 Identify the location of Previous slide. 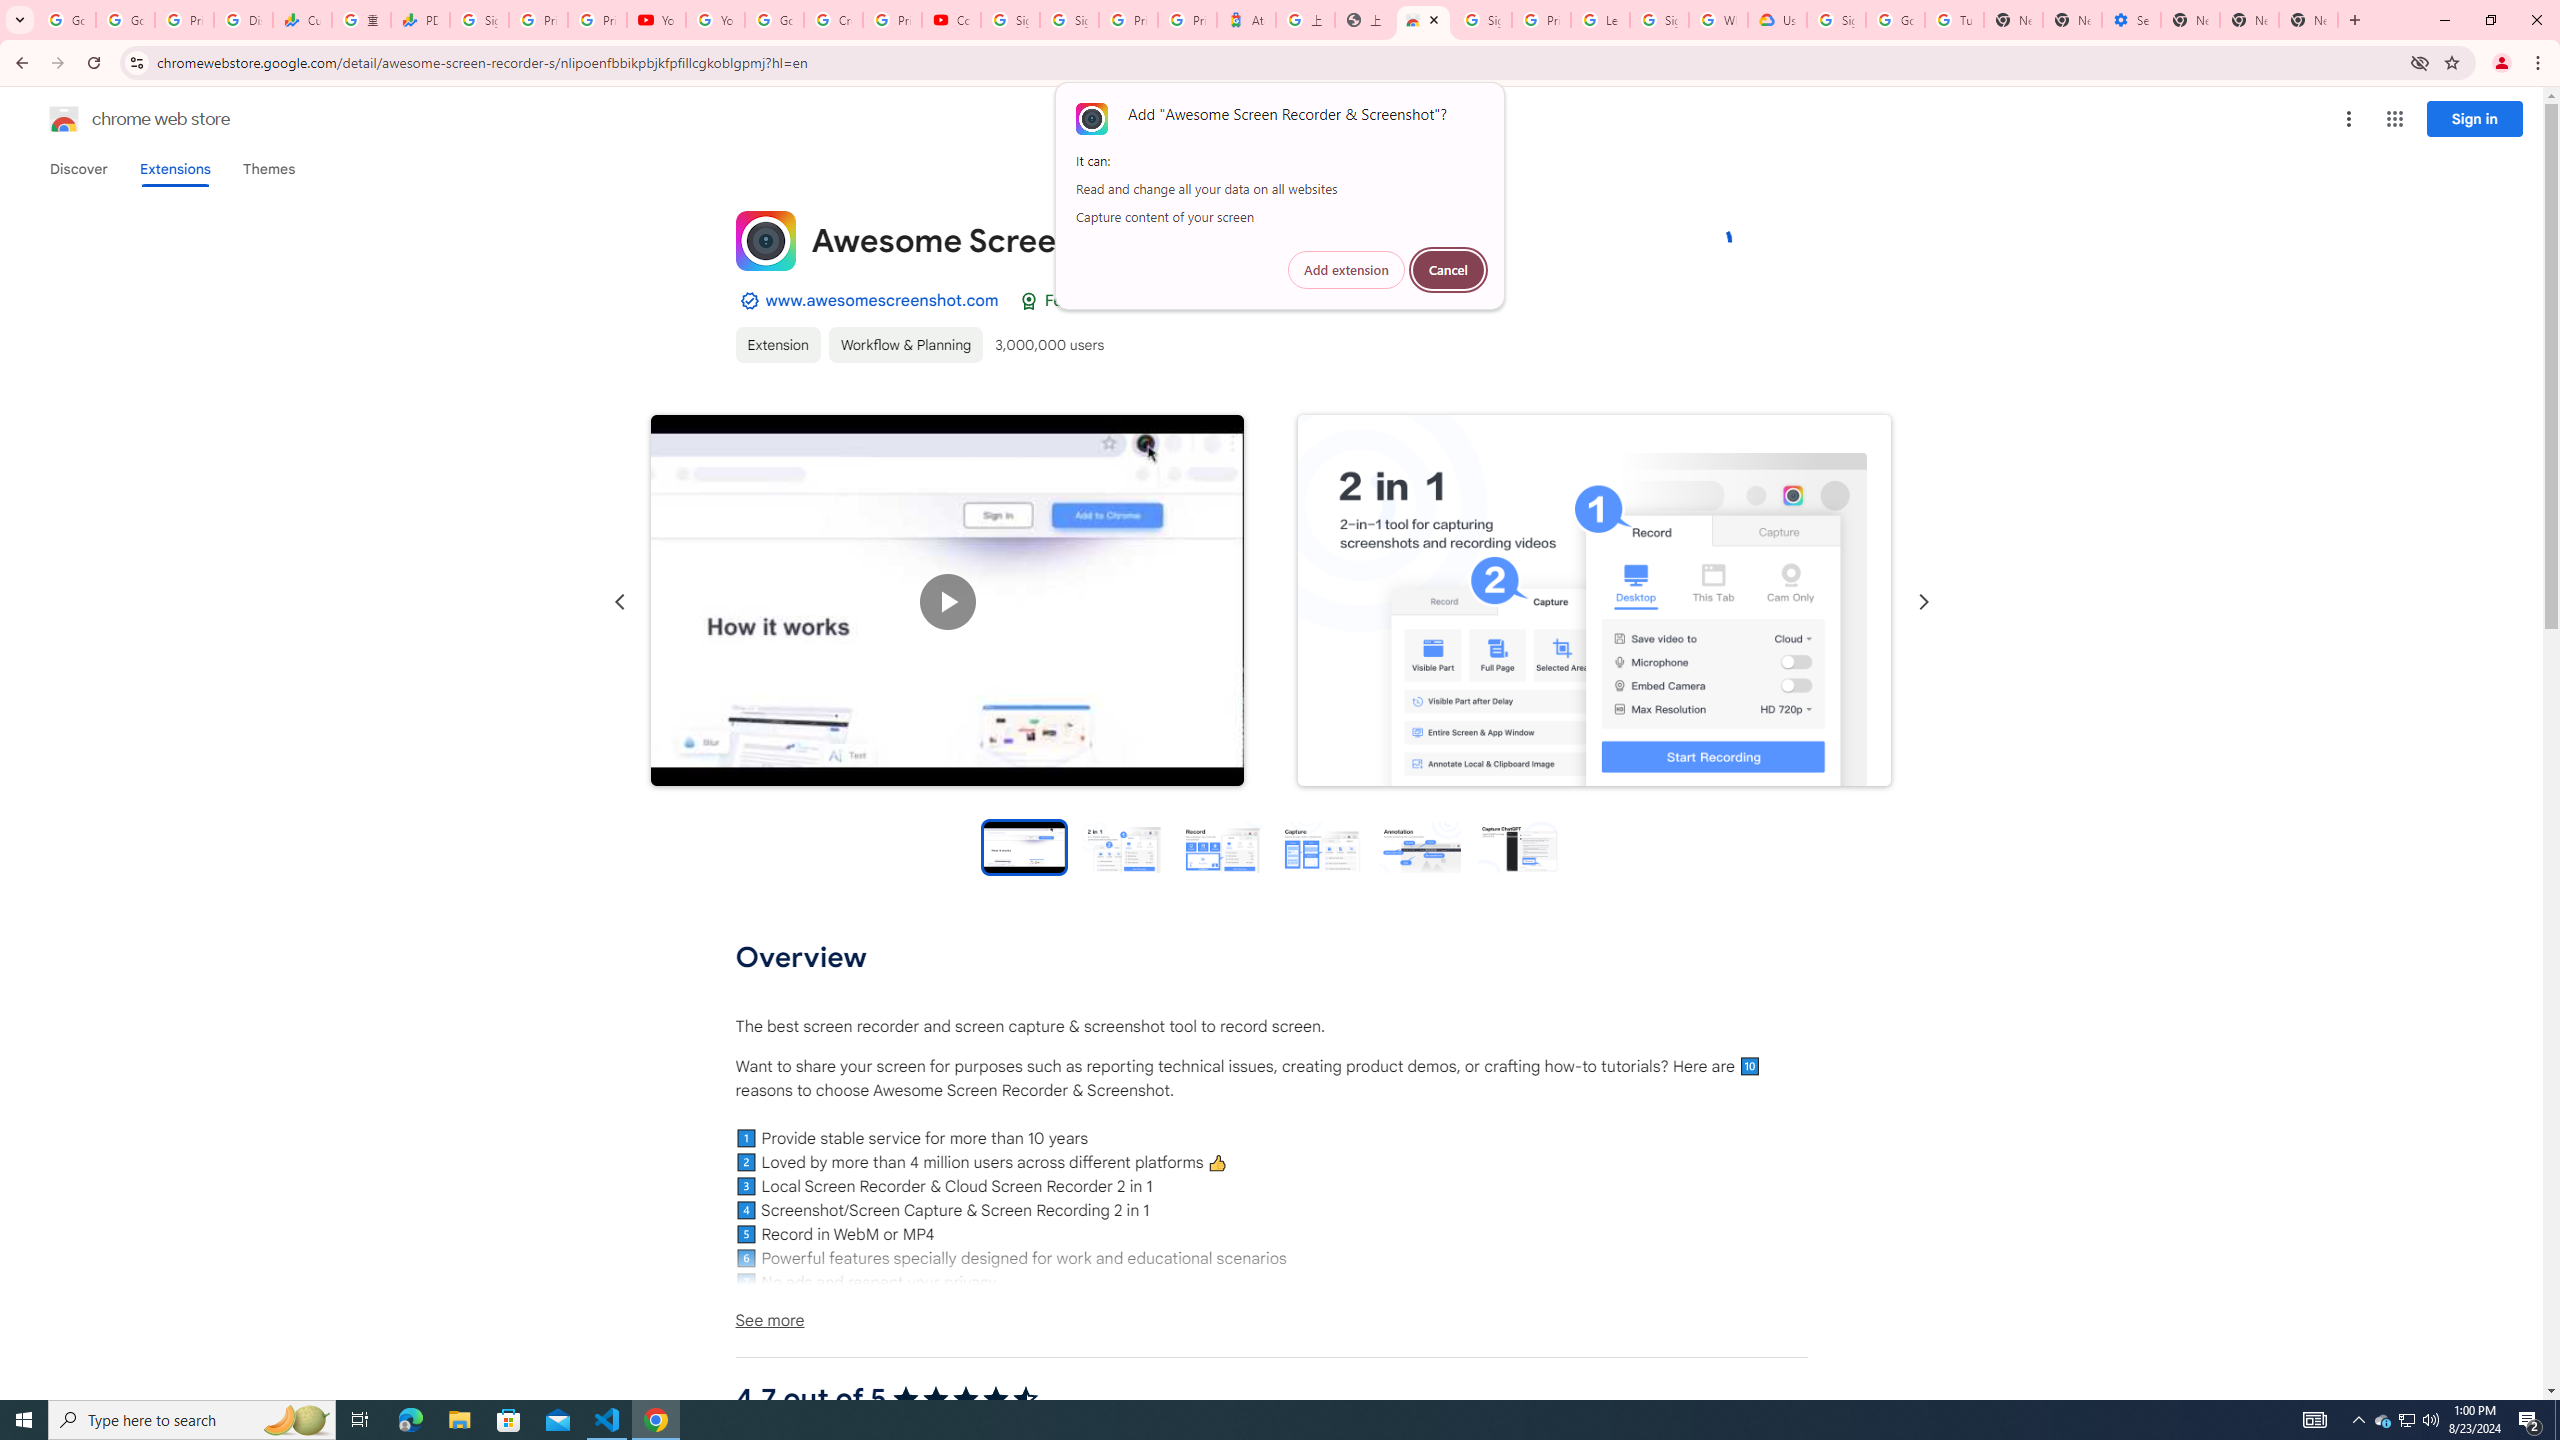
(620, 602).